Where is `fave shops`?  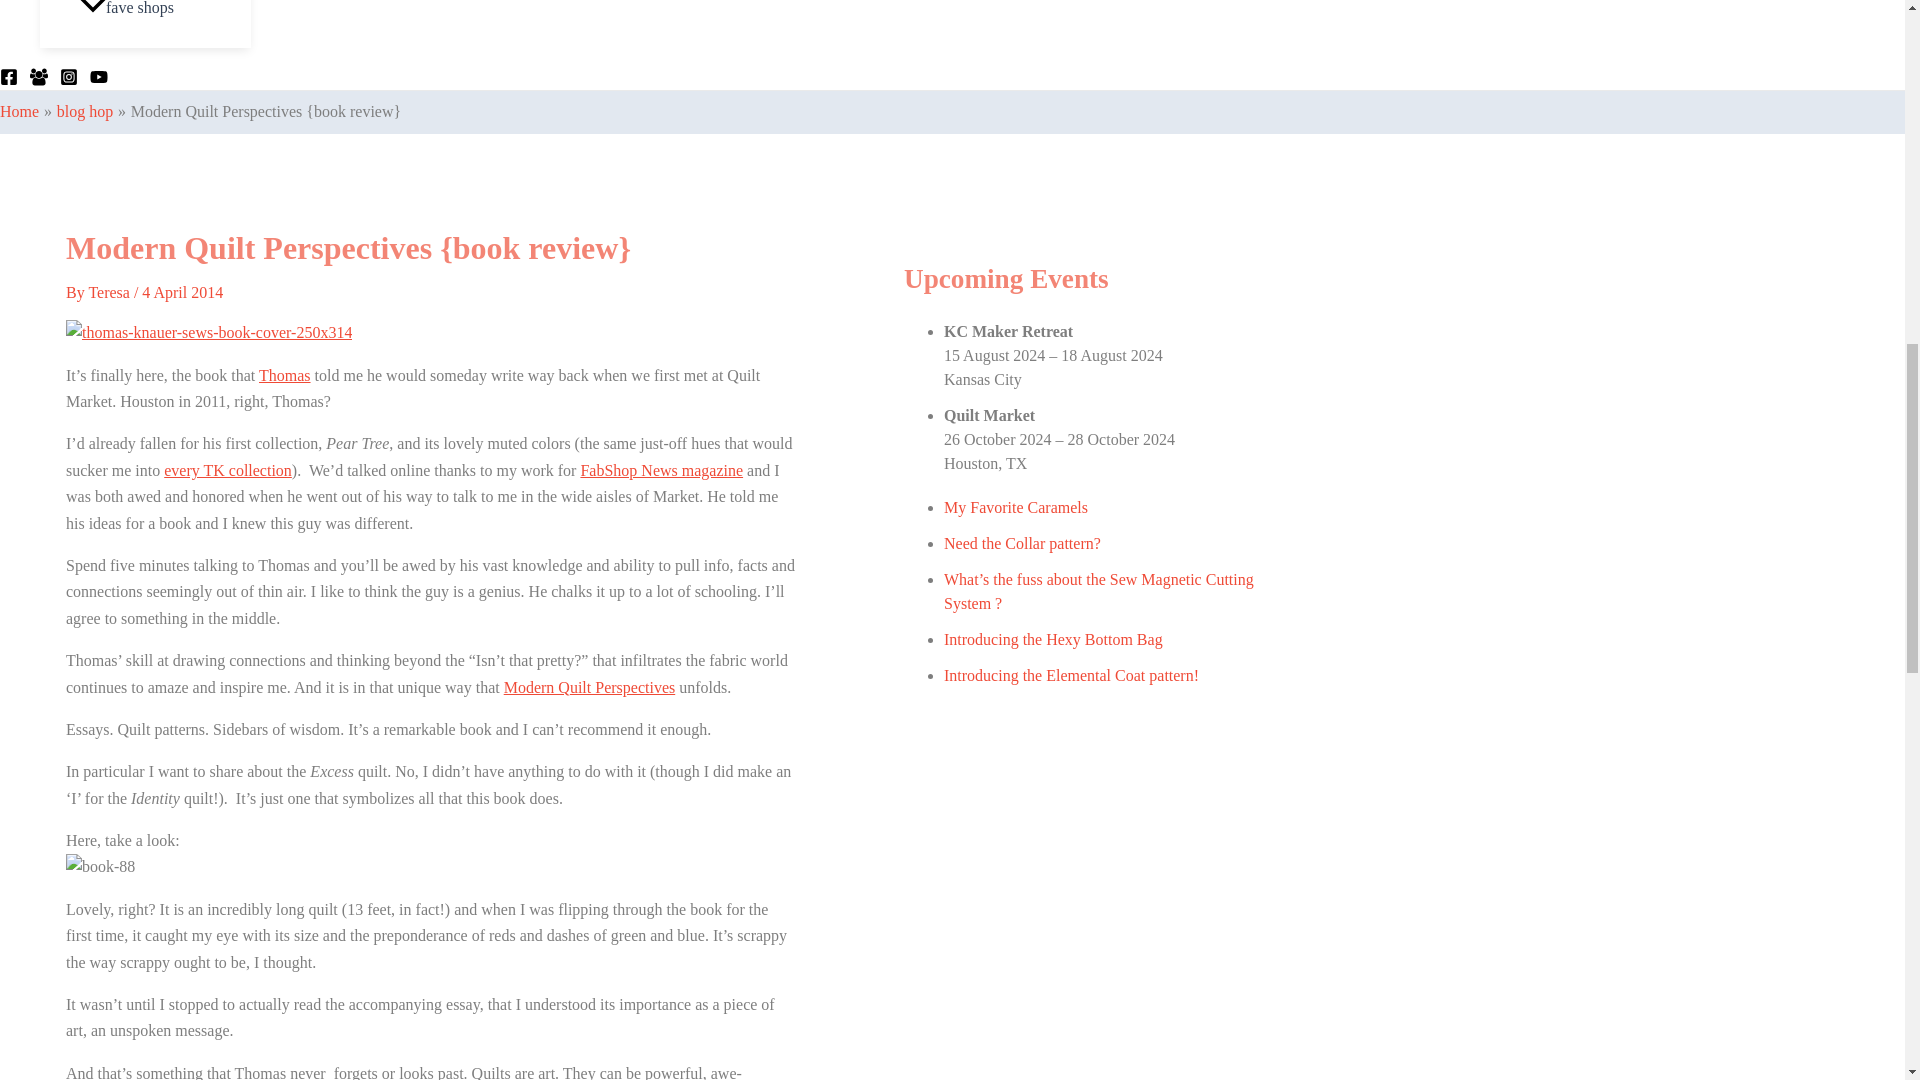
fave shops is located at coordinates (166, 24).